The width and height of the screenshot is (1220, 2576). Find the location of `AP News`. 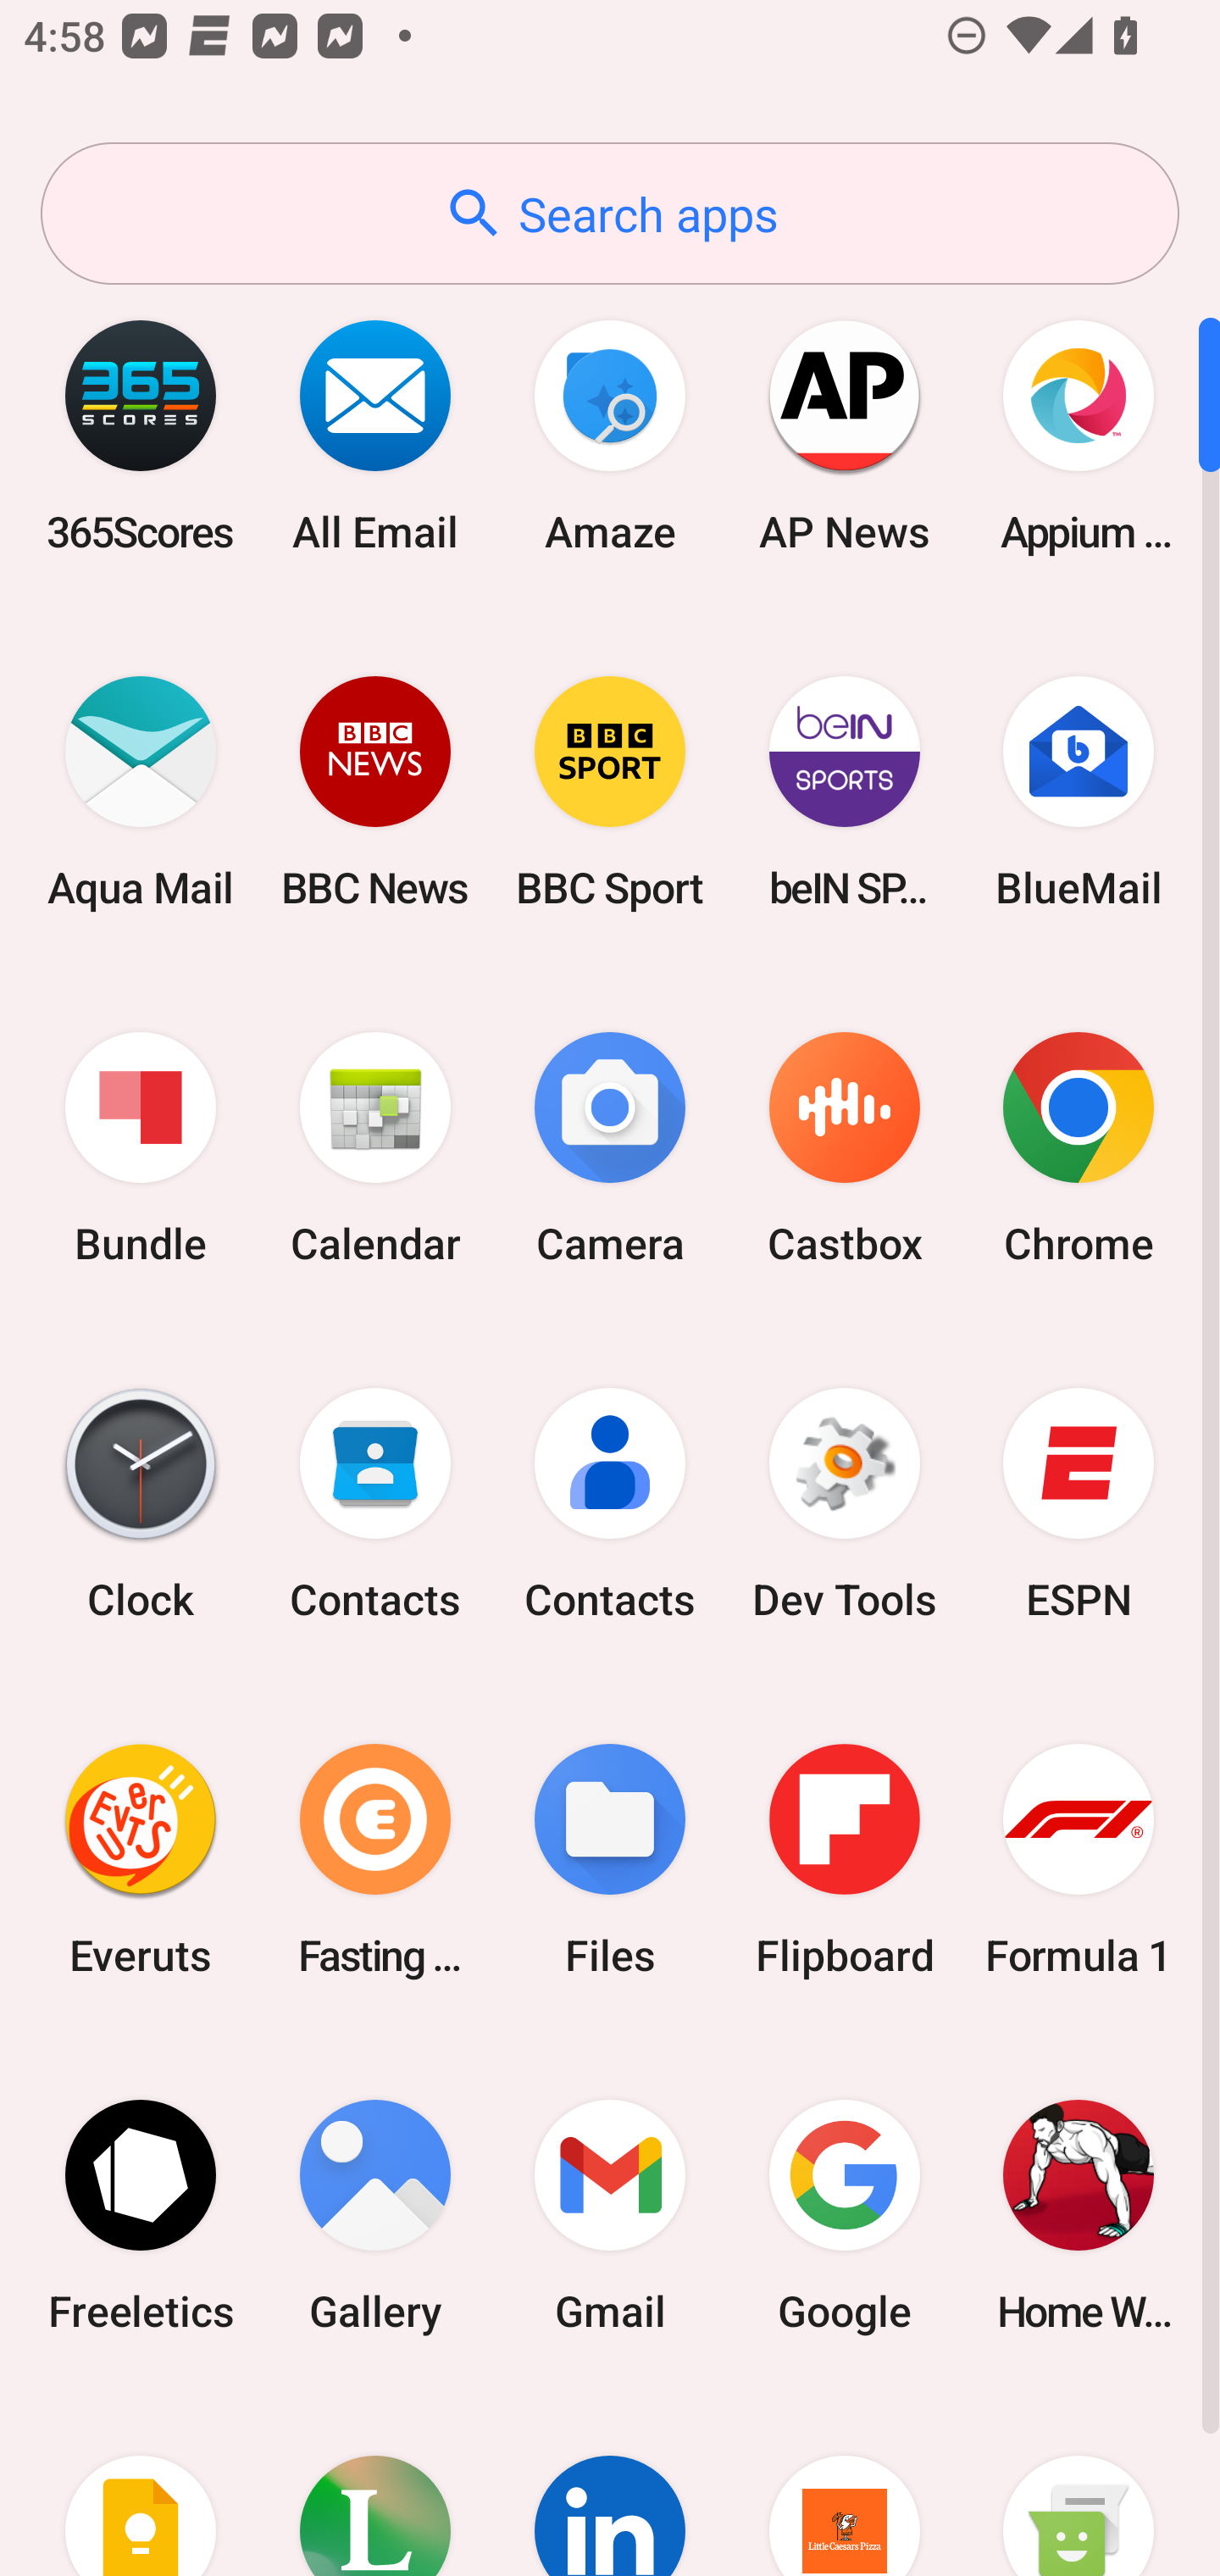

AP News is located at coordinates (844, 436).